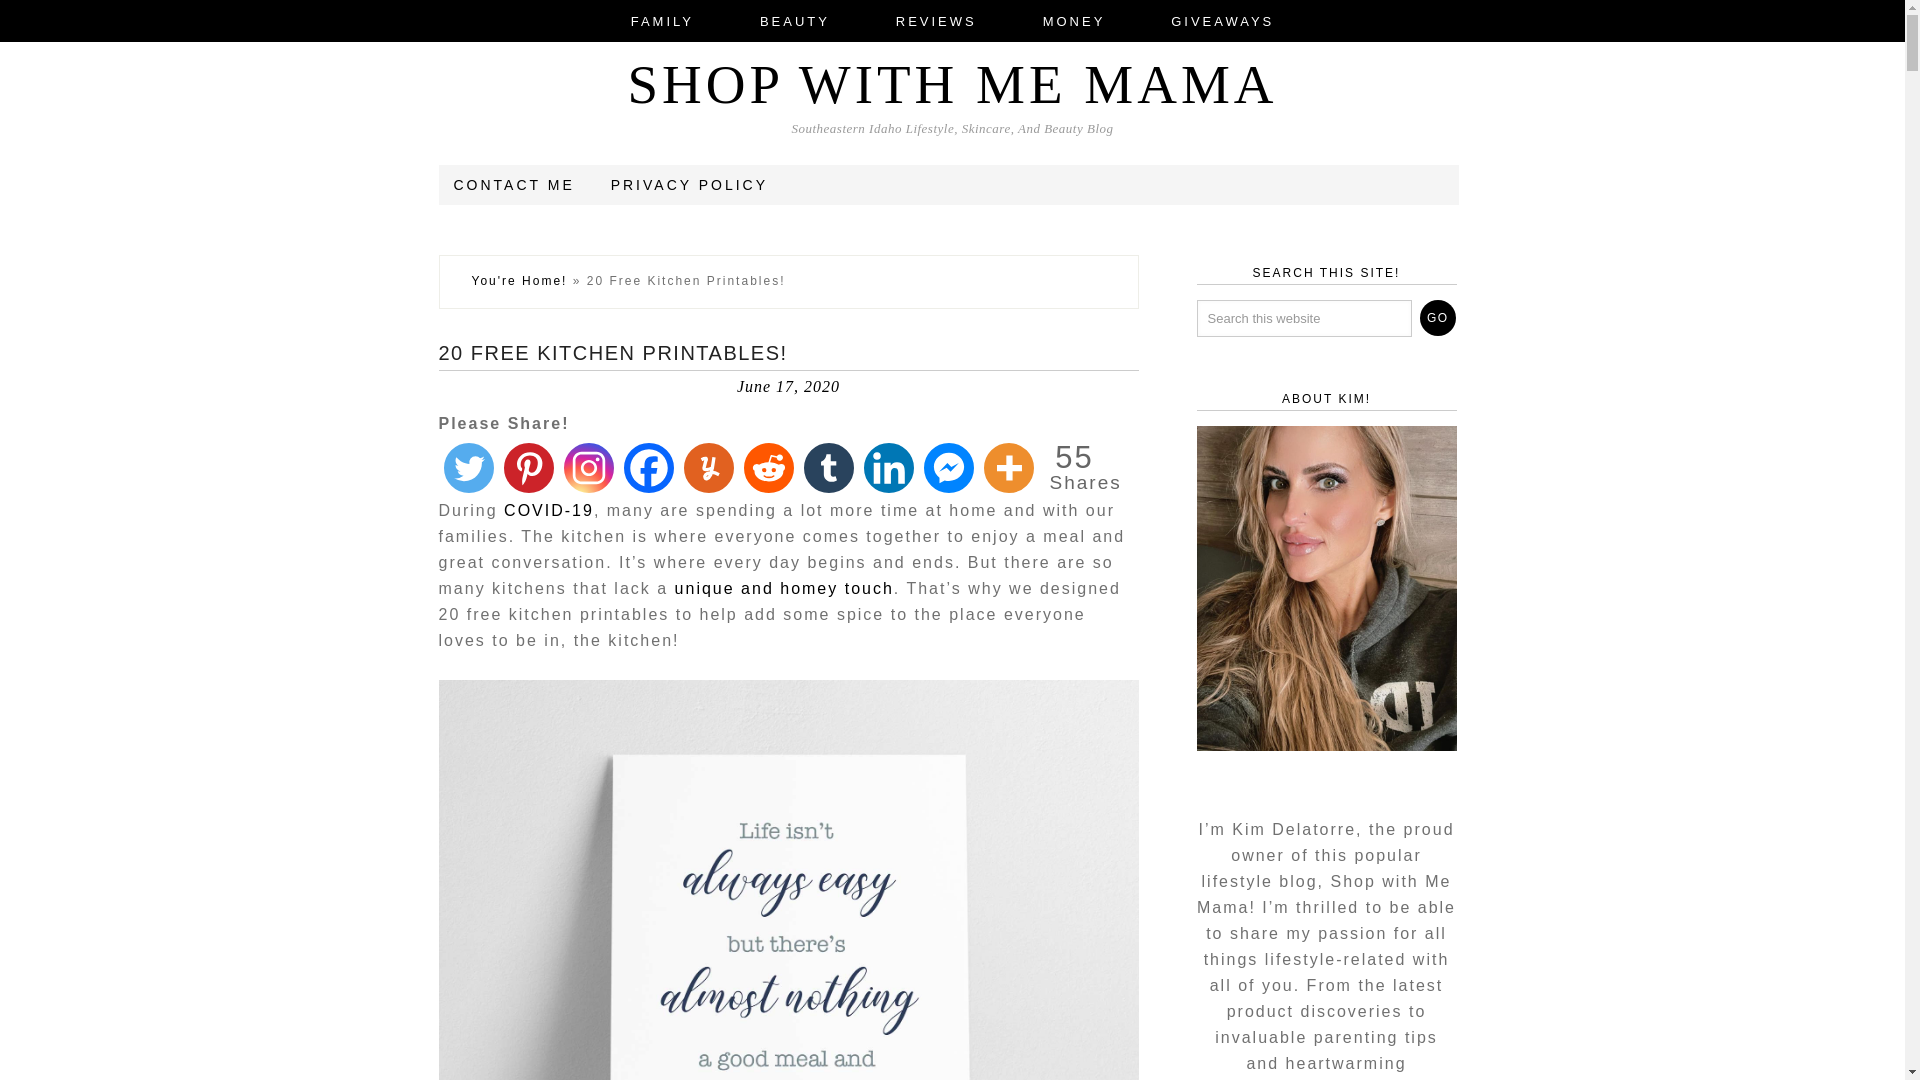 The width and height of the screenshot is (1920, 1080). I want to click on FAMILY, so click(662, 21).